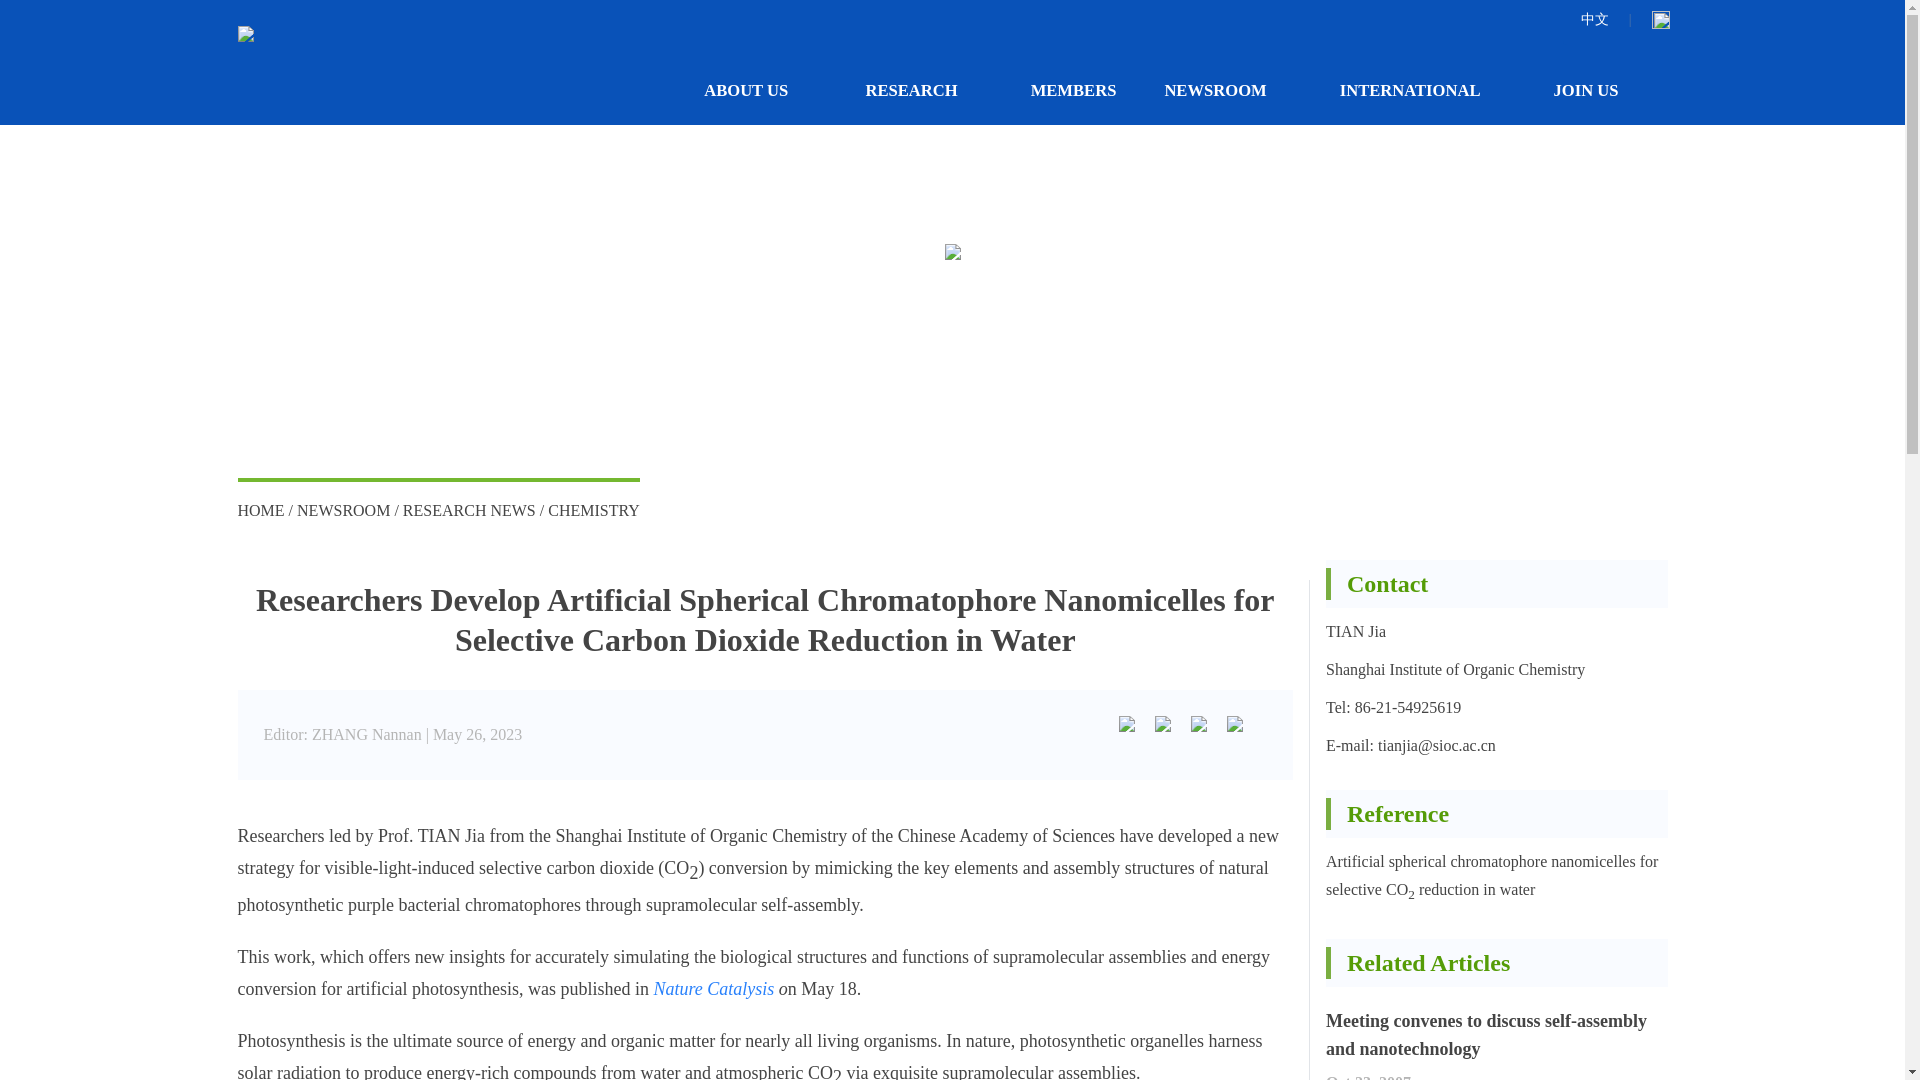 The height and width of the screenshot is (1080, 1920). I want to click on RESEARCH NEWS, so click(469, 510).